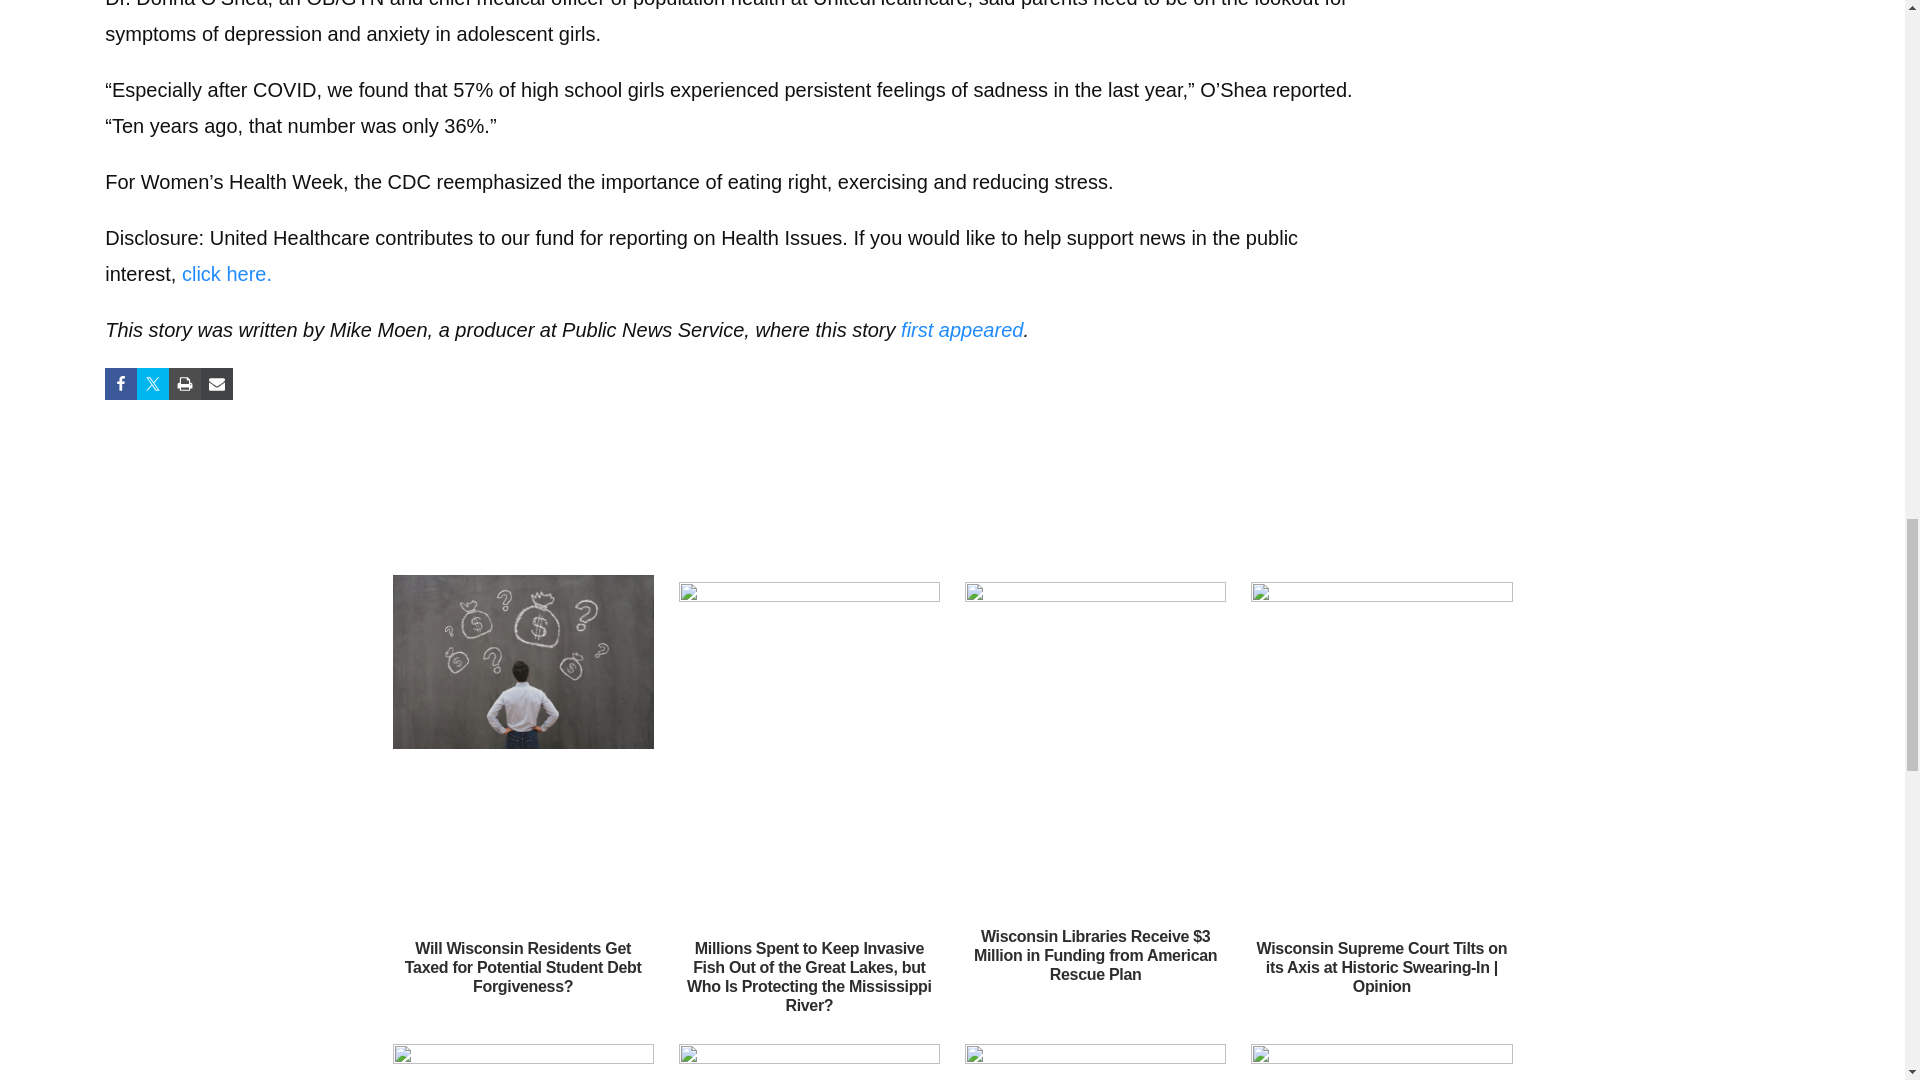 This screenshot has height=1080, width=1920. What do you see at coordinates (227, 274) in the screenshot?
I see `click here.` at bounding box center [227, 274].